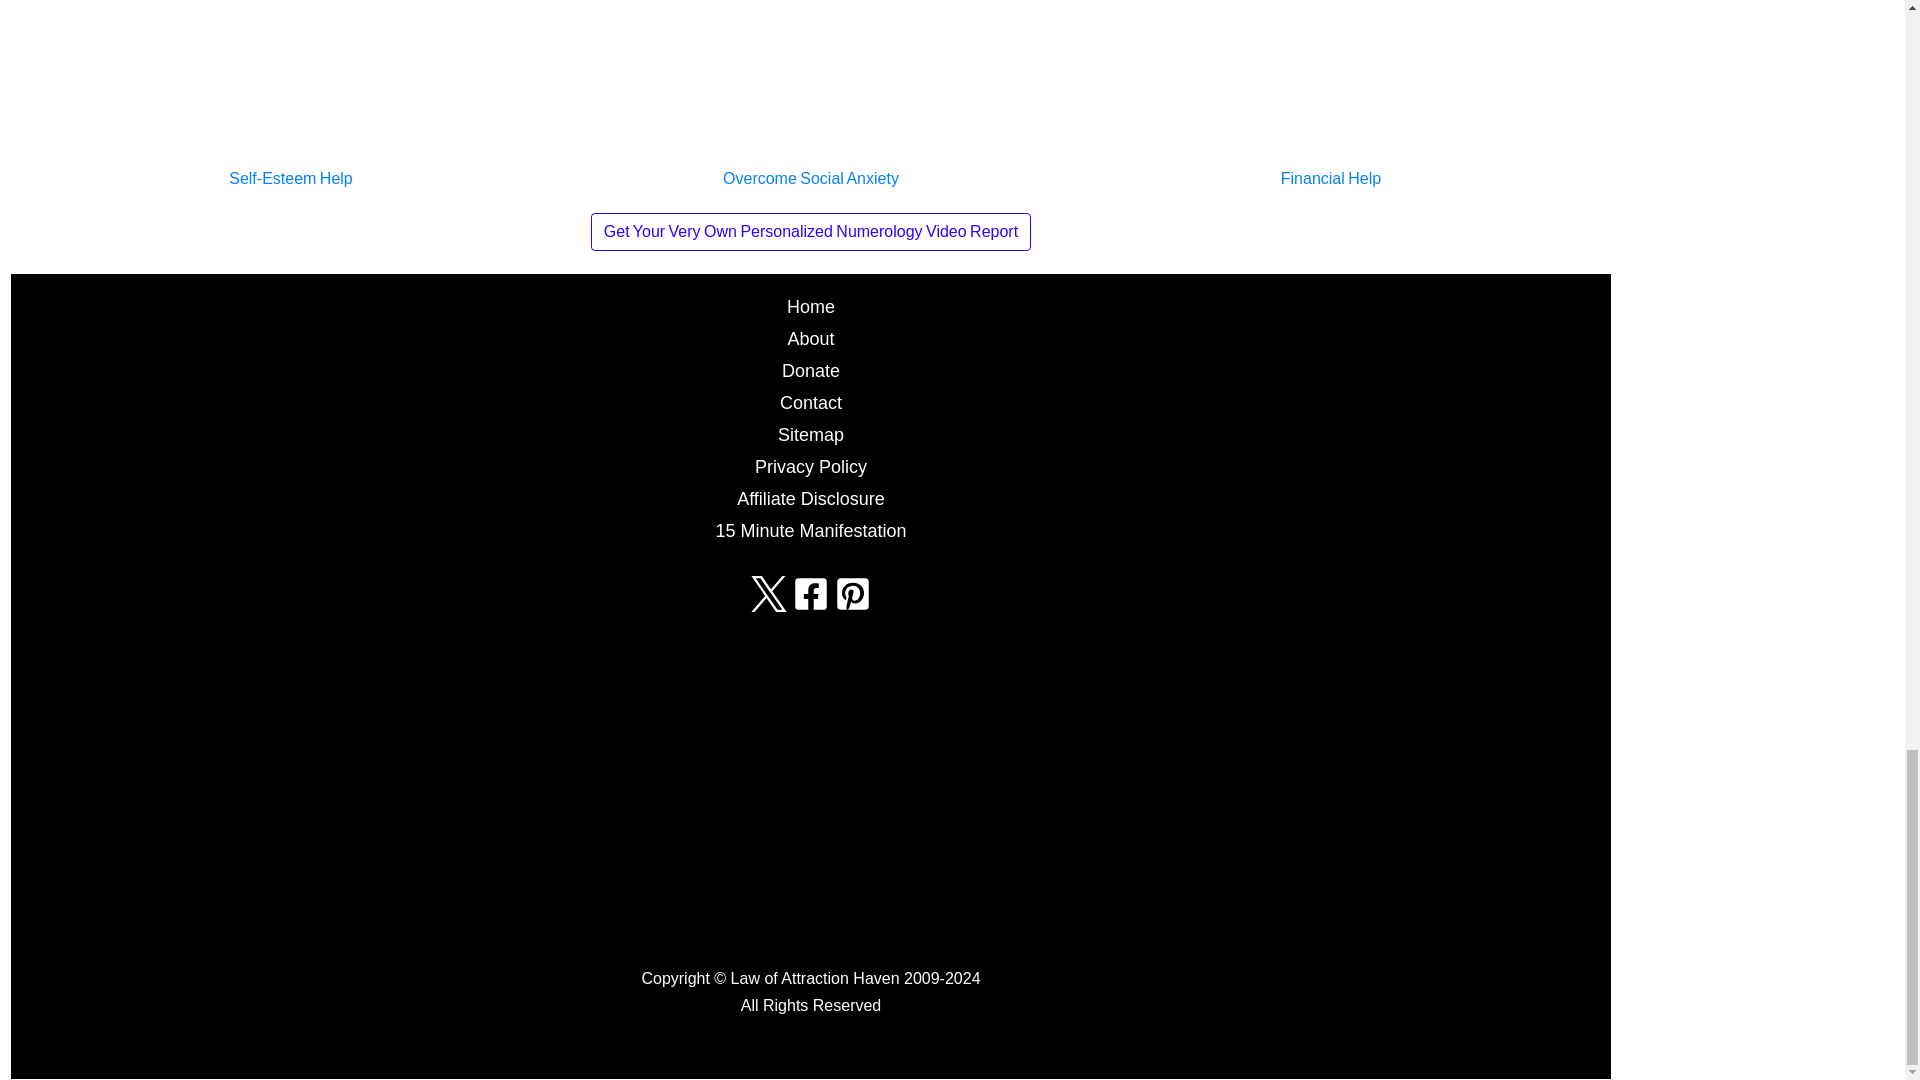  Describe the element at coordinates (290, 78) in the screenshot. I see `Improve Your Self-Esteem` at that location.